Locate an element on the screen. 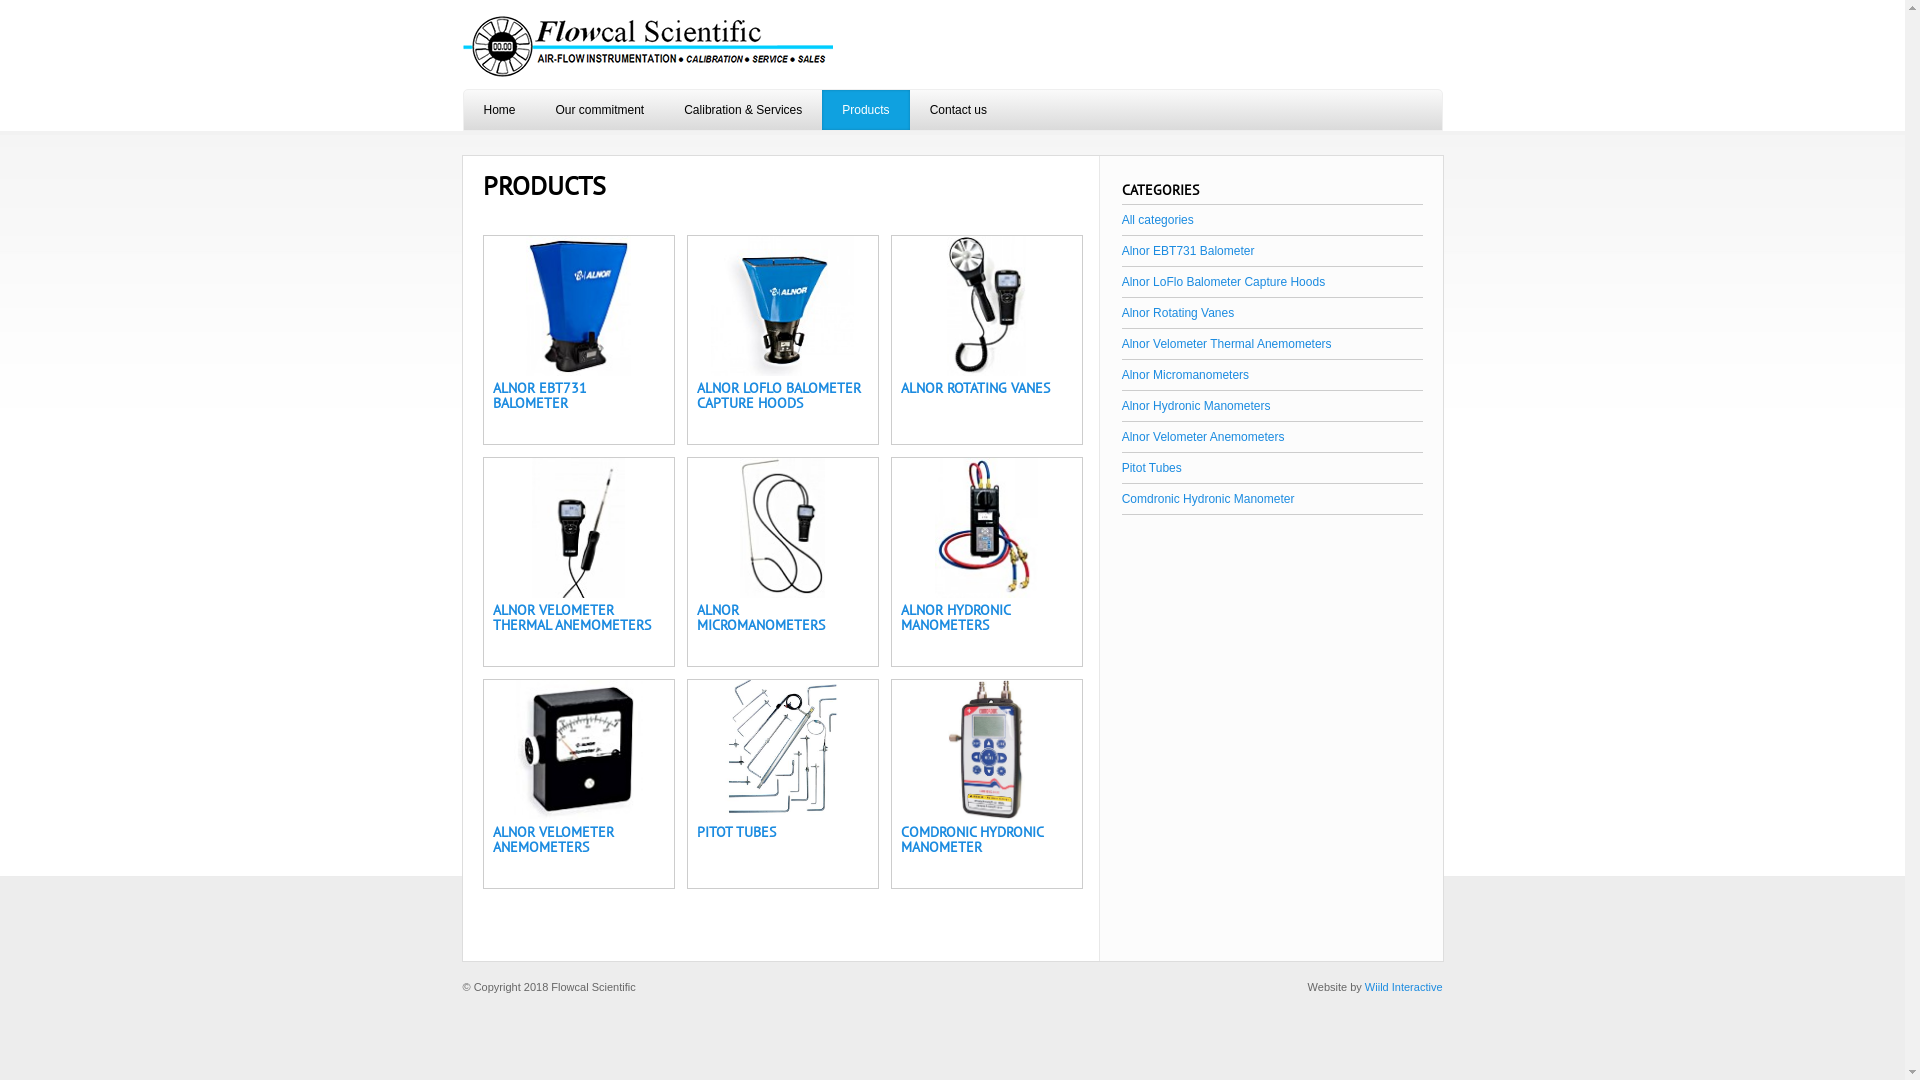 This screenshot has height=1080, width=1920. Alnor Micromanometers is located at coordinates (1186, 375).